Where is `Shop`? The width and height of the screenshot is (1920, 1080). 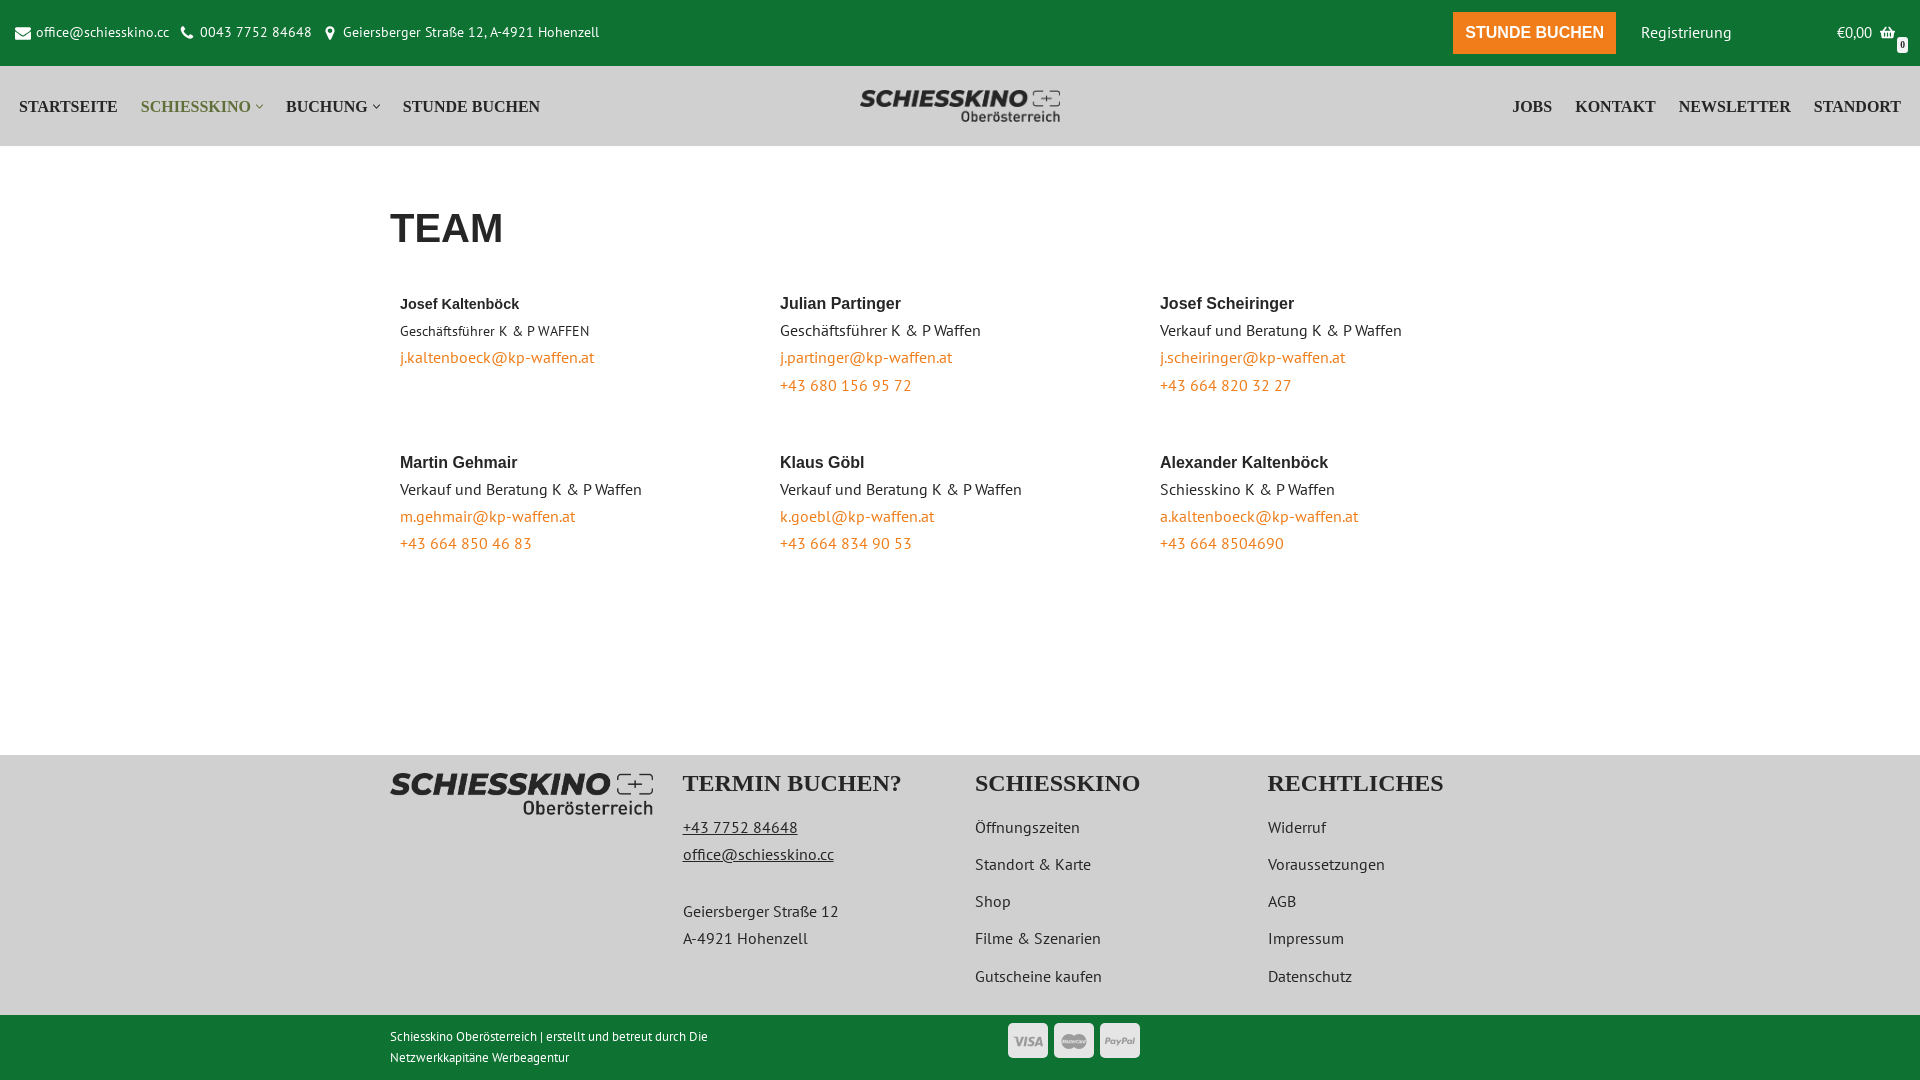
Shop is located at coordinates (993, 901).